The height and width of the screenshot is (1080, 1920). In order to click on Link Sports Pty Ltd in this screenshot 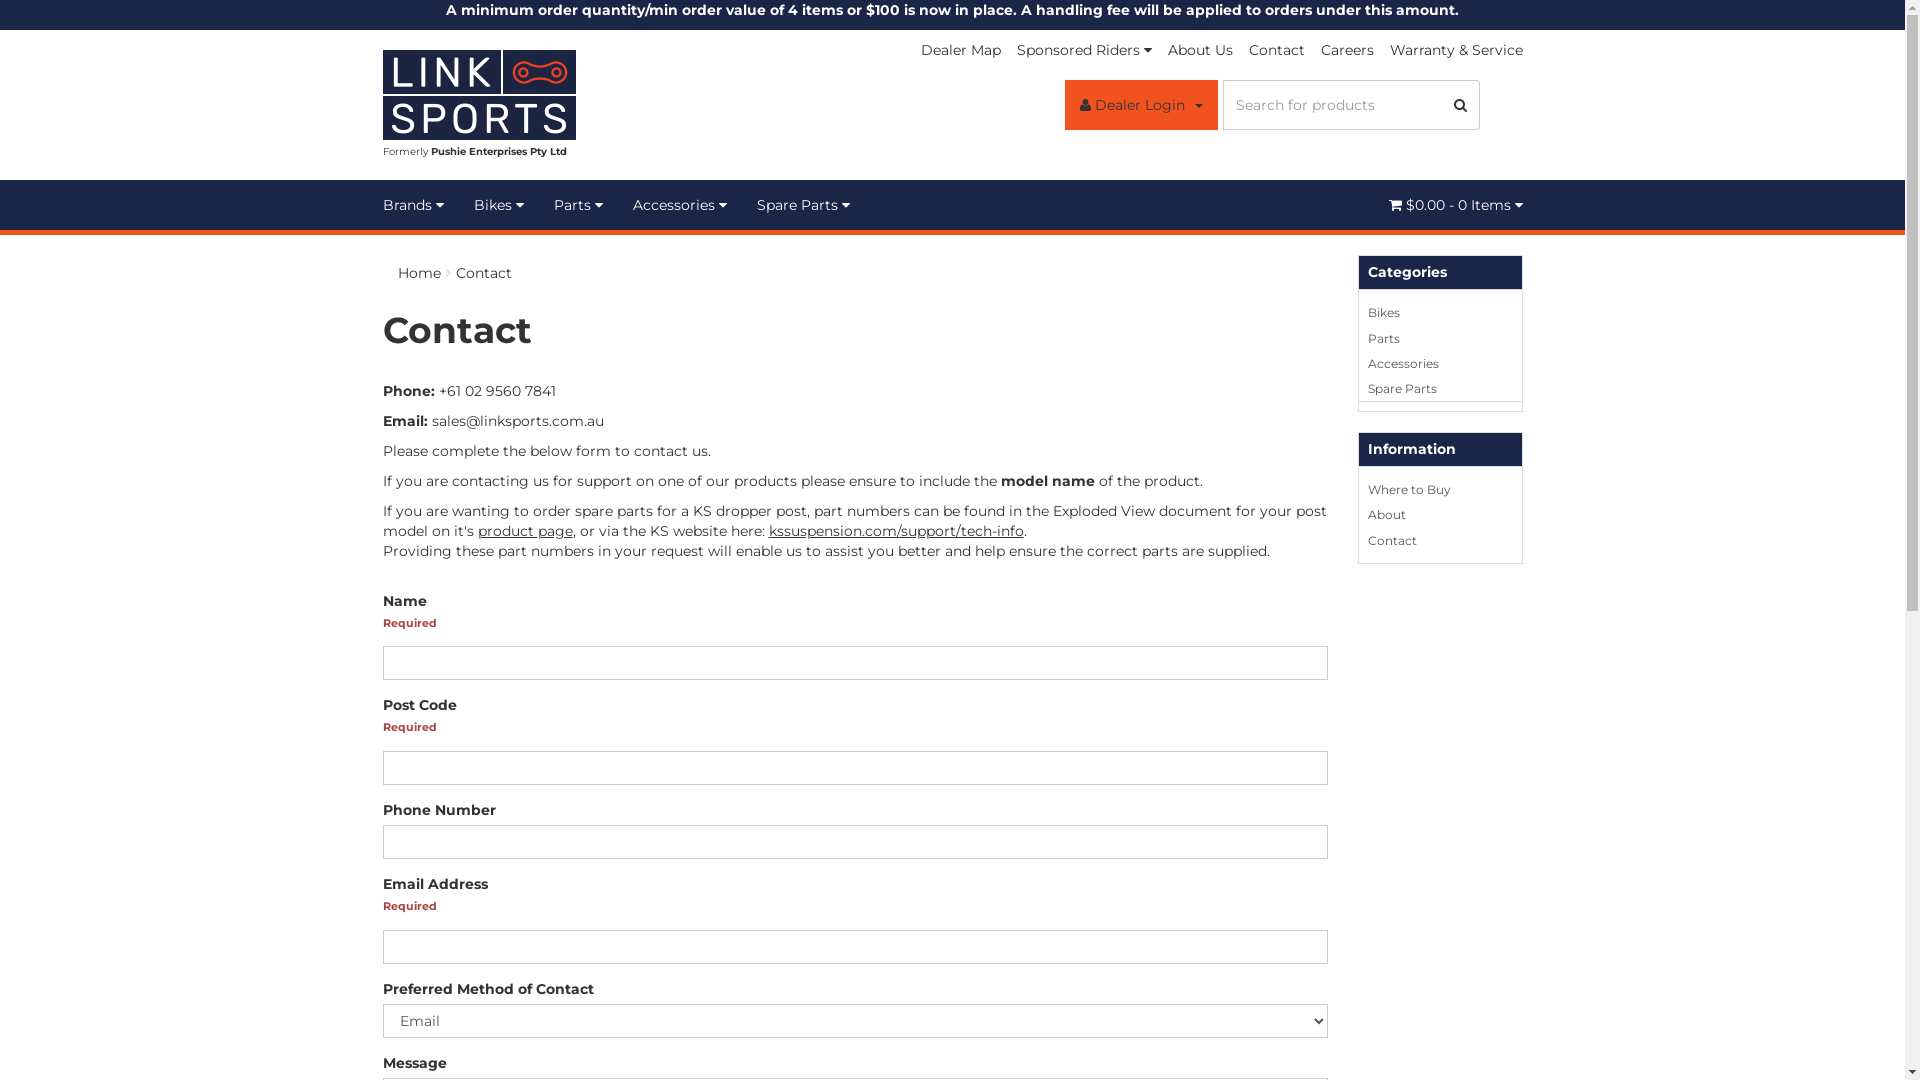, I will do `click(478, 94)`.